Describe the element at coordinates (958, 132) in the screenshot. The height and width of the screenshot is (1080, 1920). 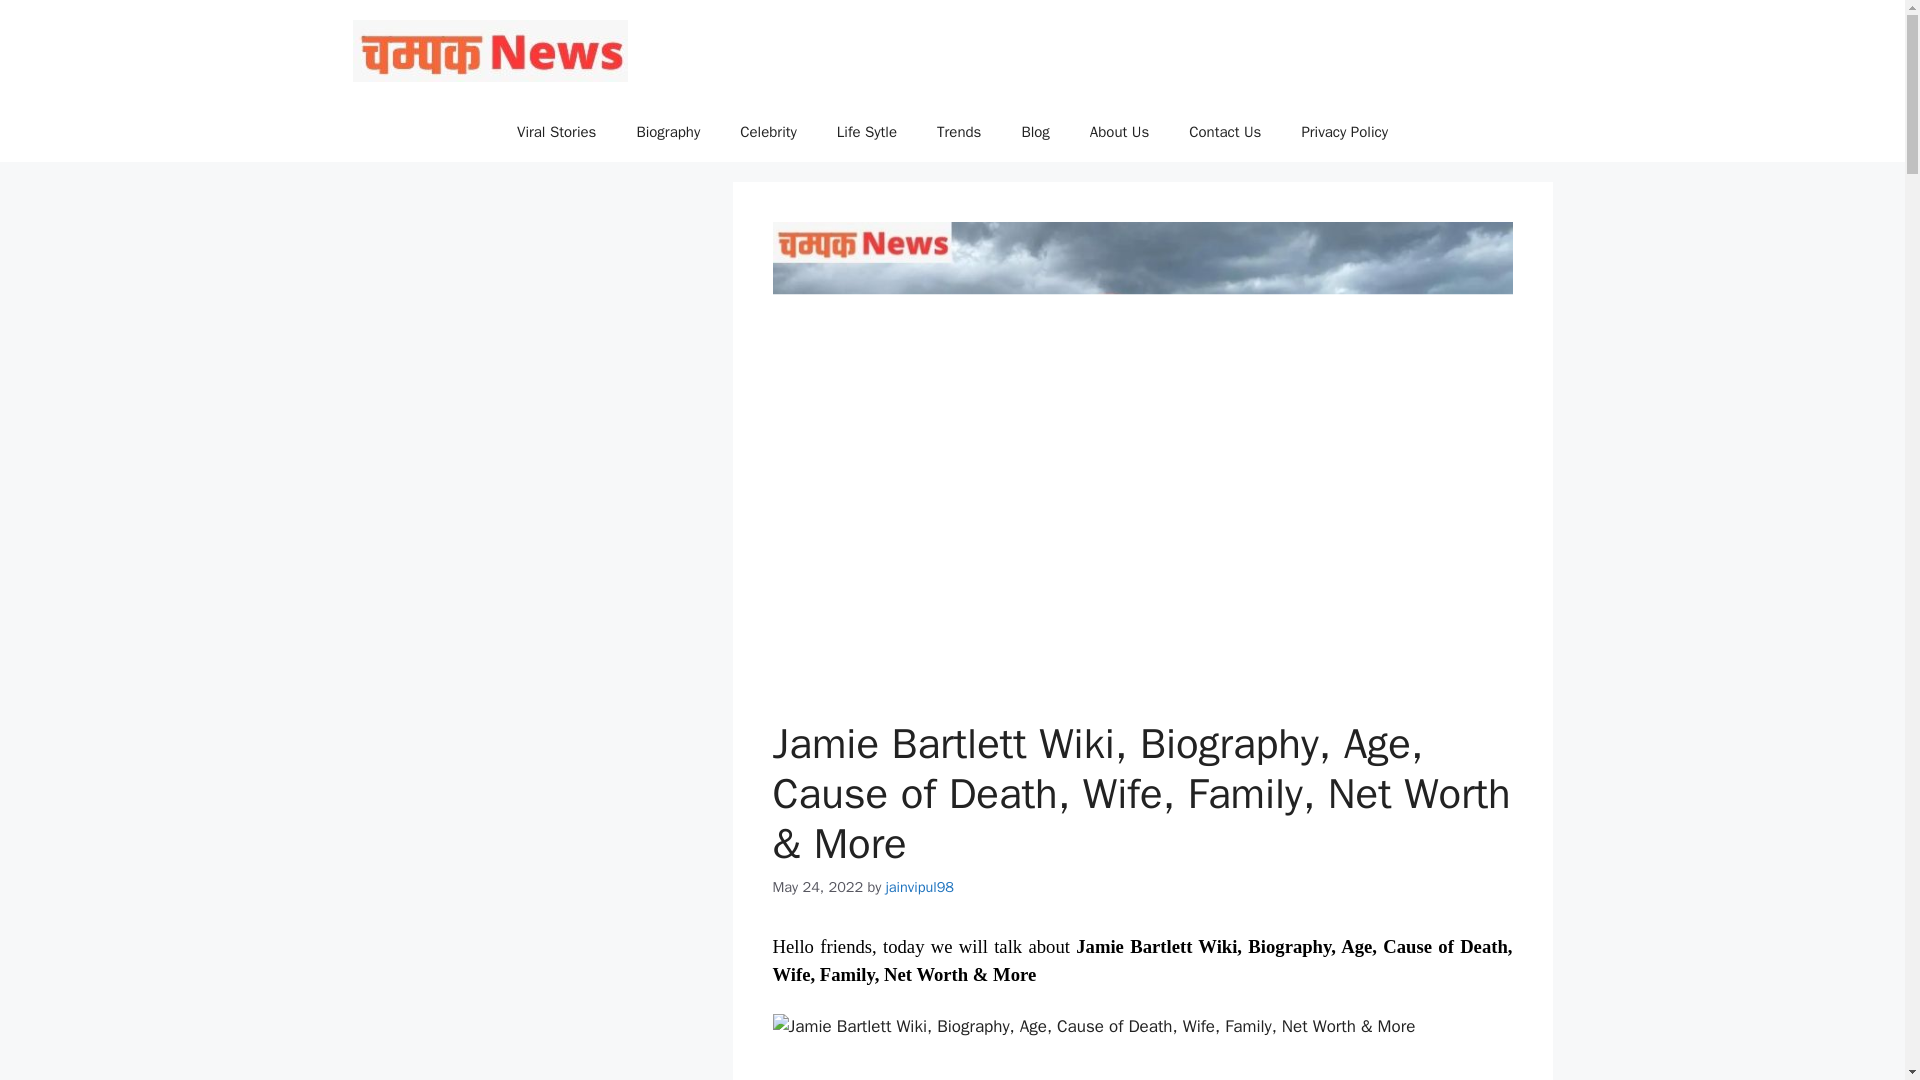
I see `Trends` at that location.